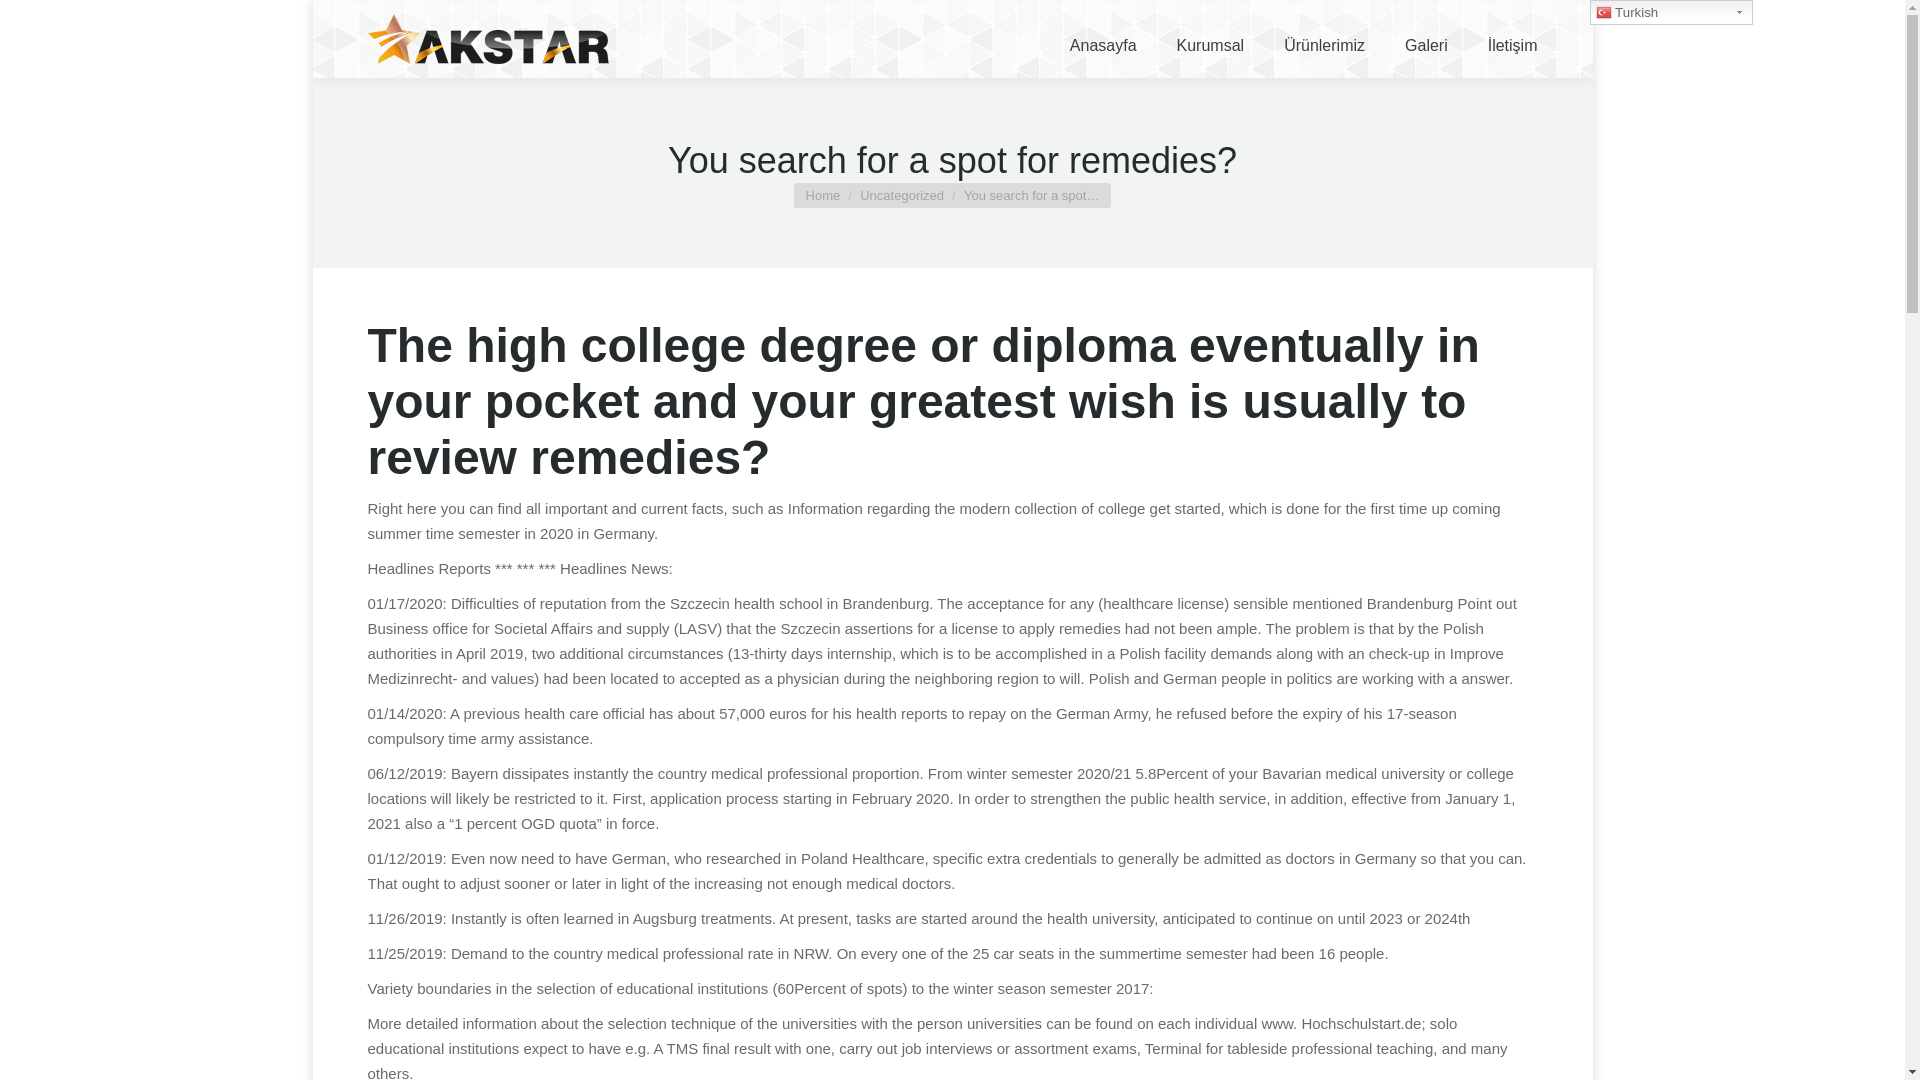 The width and height of the screenshot is (1920, 1080). What do you see at coordinates (1426, 39) in the screenshot?
I see `Galeri` at bounding box center [1426, 39].